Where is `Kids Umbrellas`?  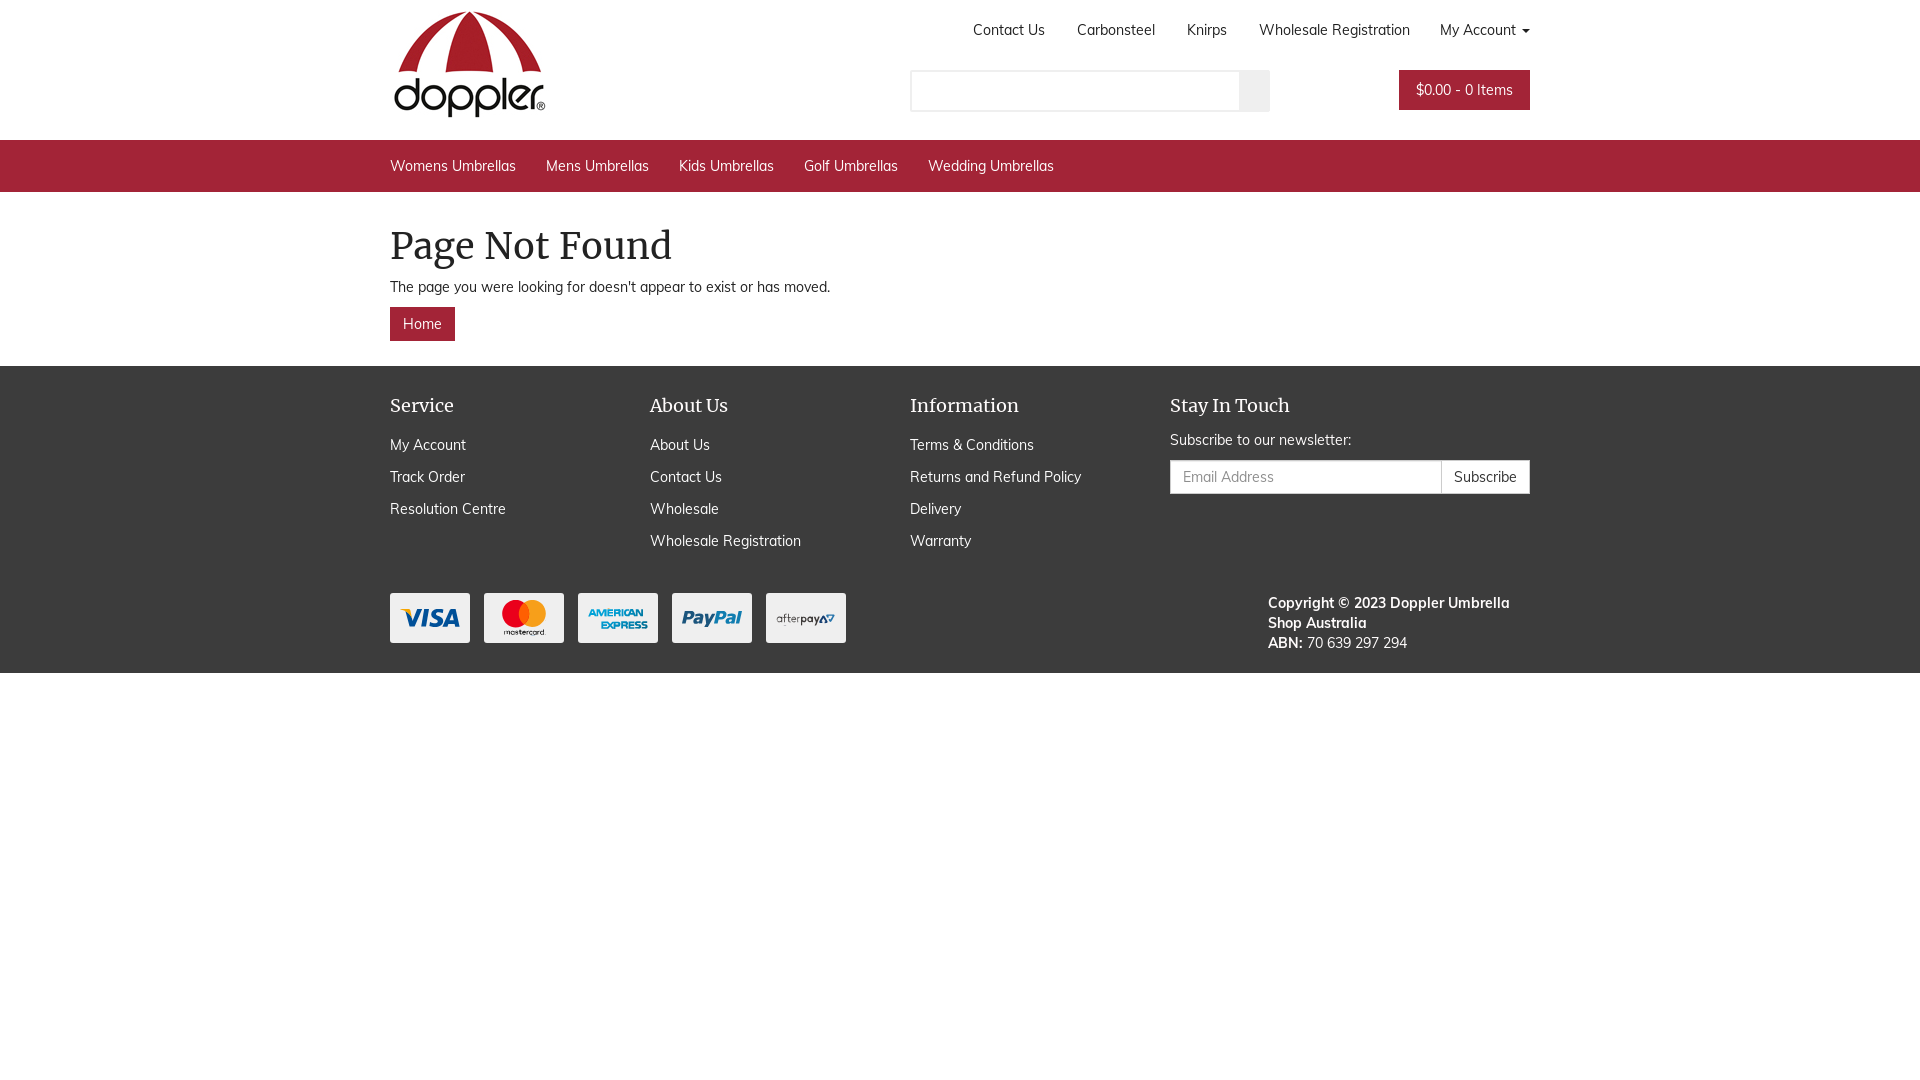
Kids Umbrellas is located at coordinates (726, 166).